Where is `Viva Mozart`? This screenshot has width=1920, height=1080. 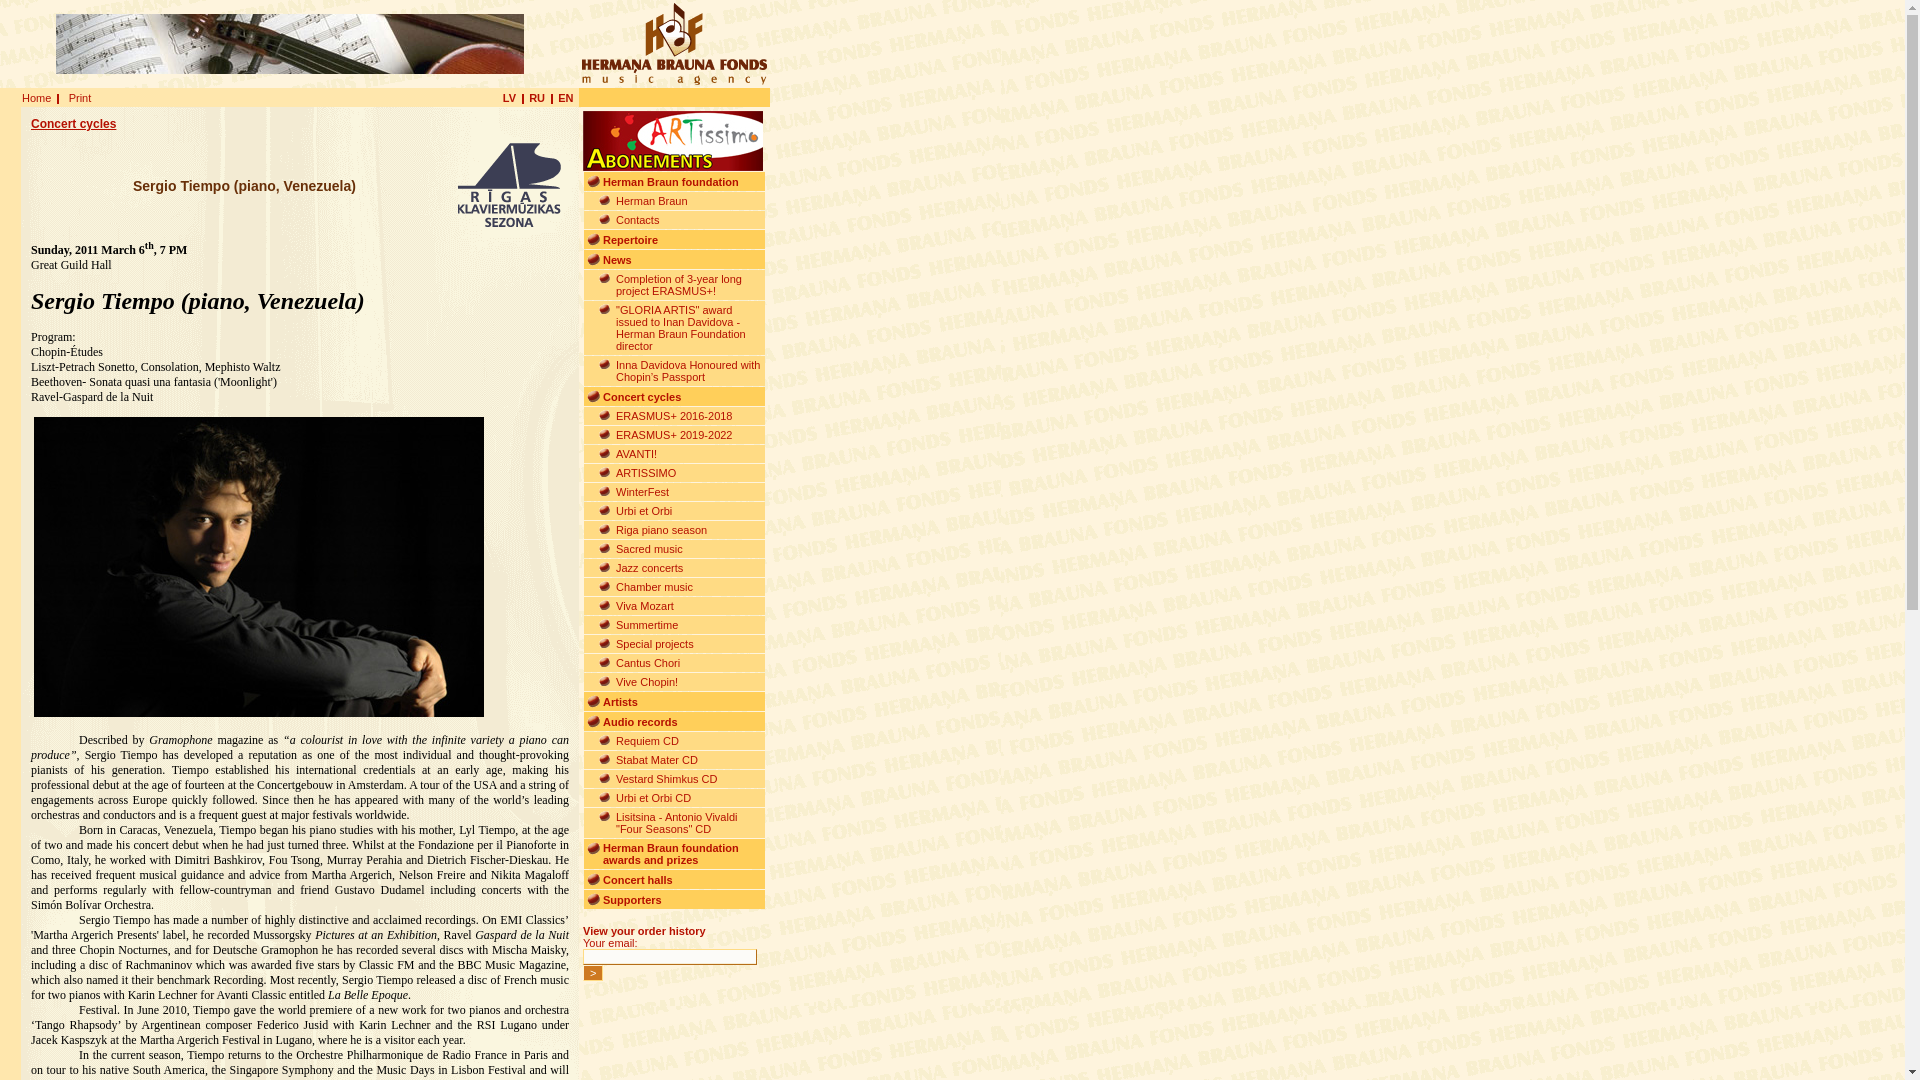 Viva Mozart is located at coordinates (644, 606).